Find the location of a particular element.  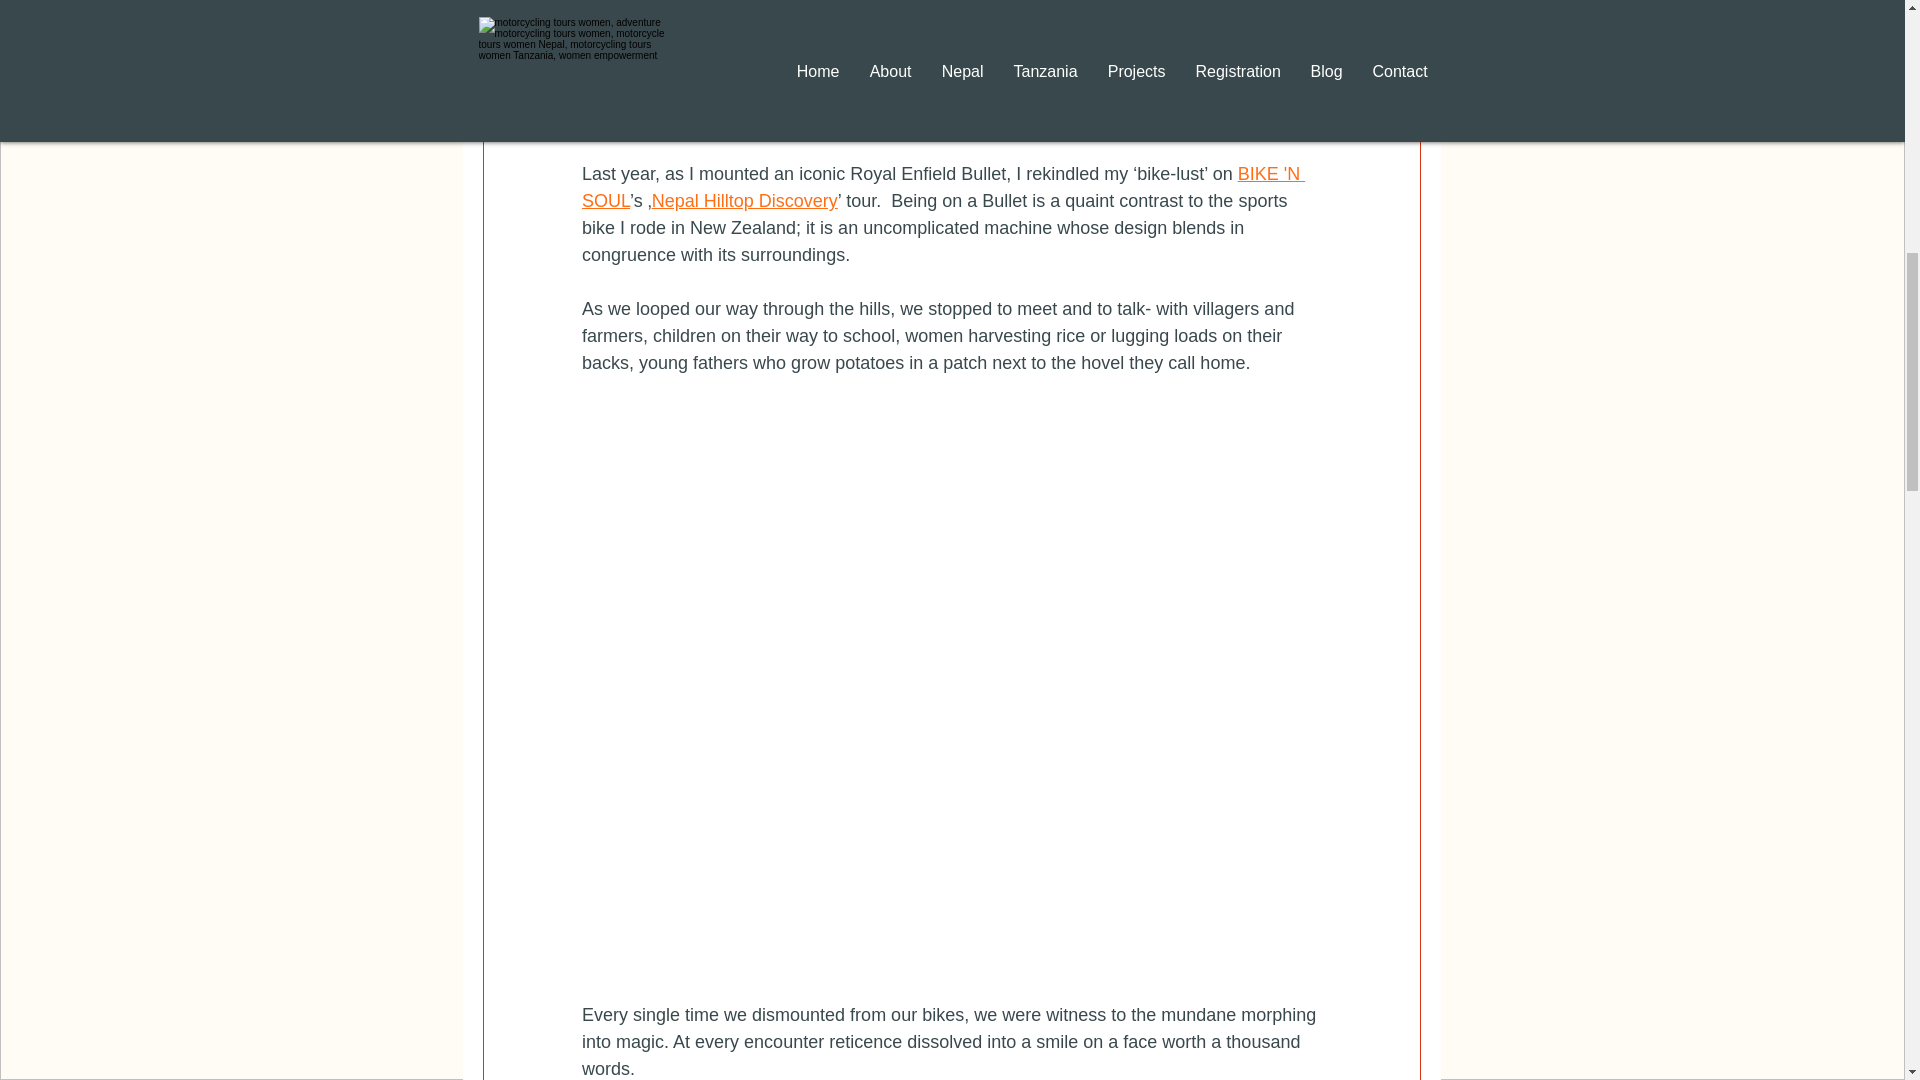

Nepal Hilltop Discovery is located at coordinates (744, 200).